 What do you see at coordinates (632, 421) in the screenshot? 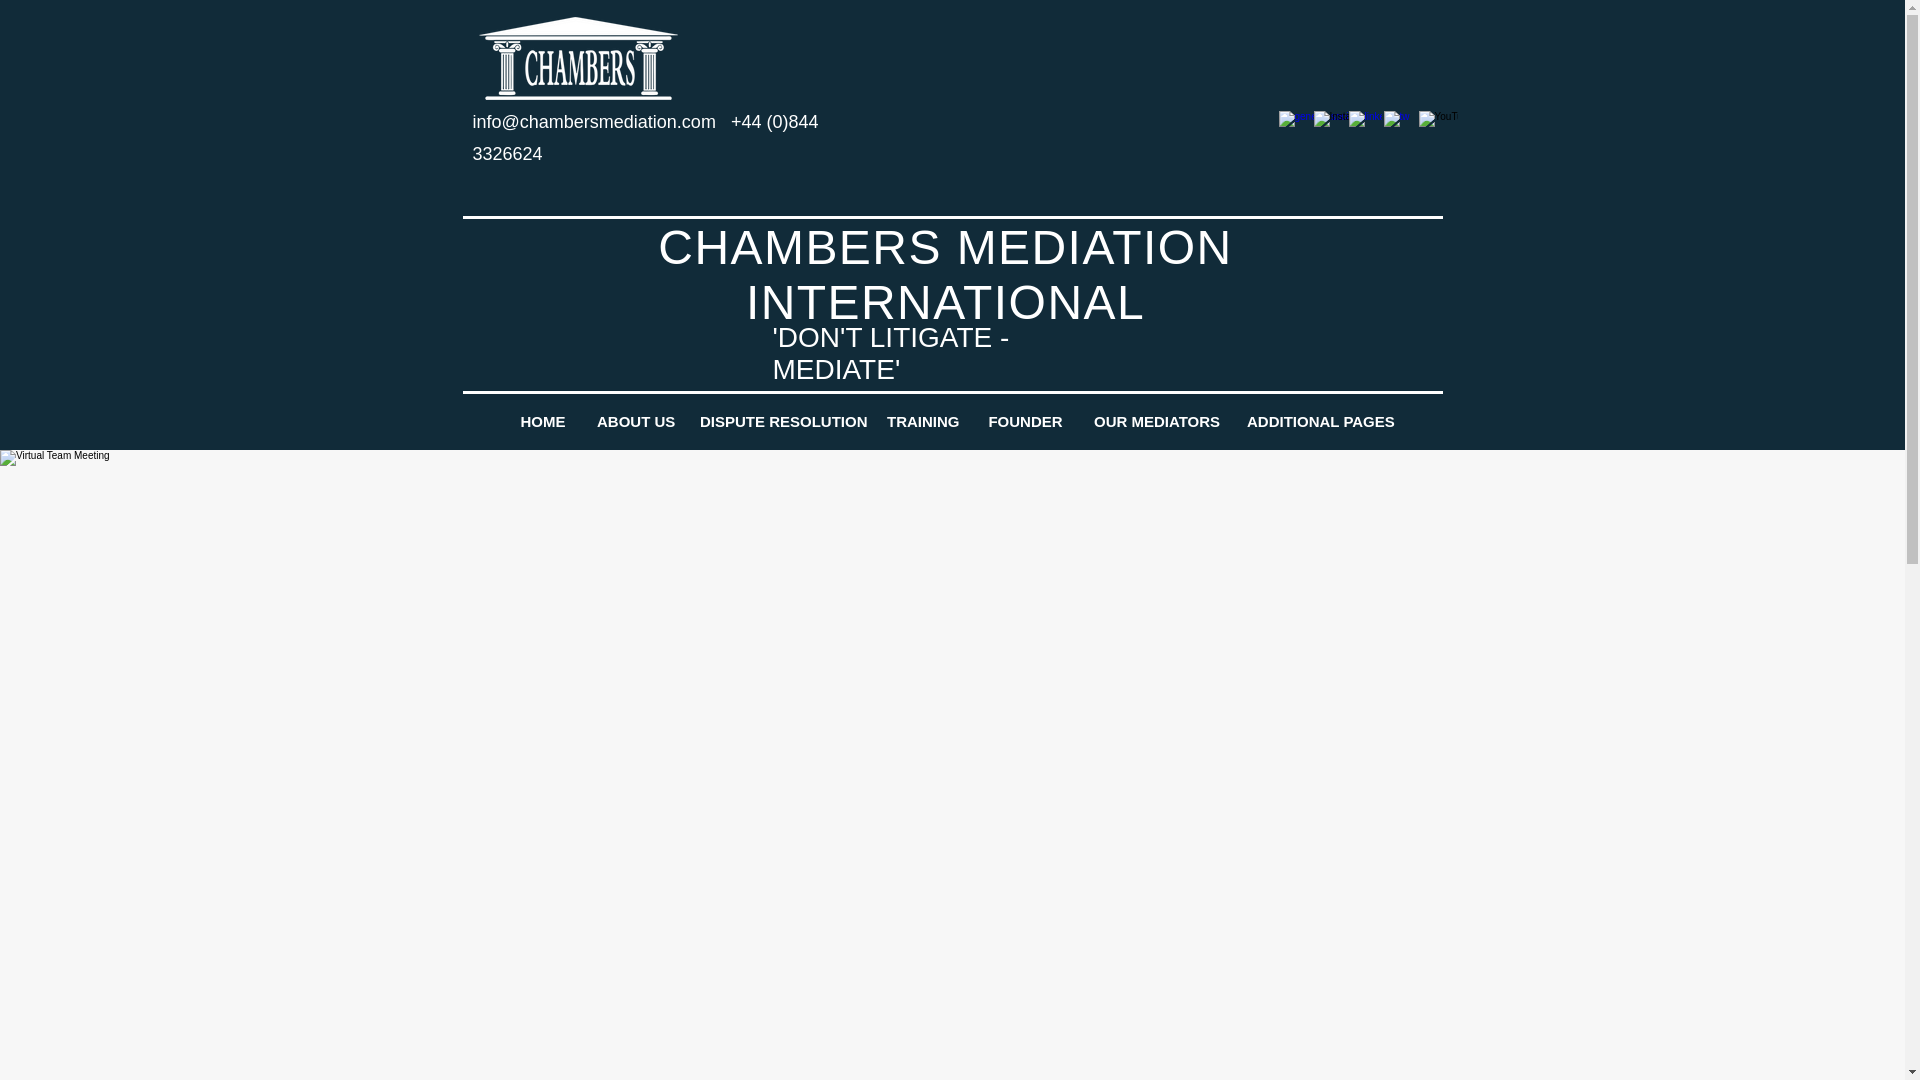
I see `ABOUT US` at bounding box center [632, 421].